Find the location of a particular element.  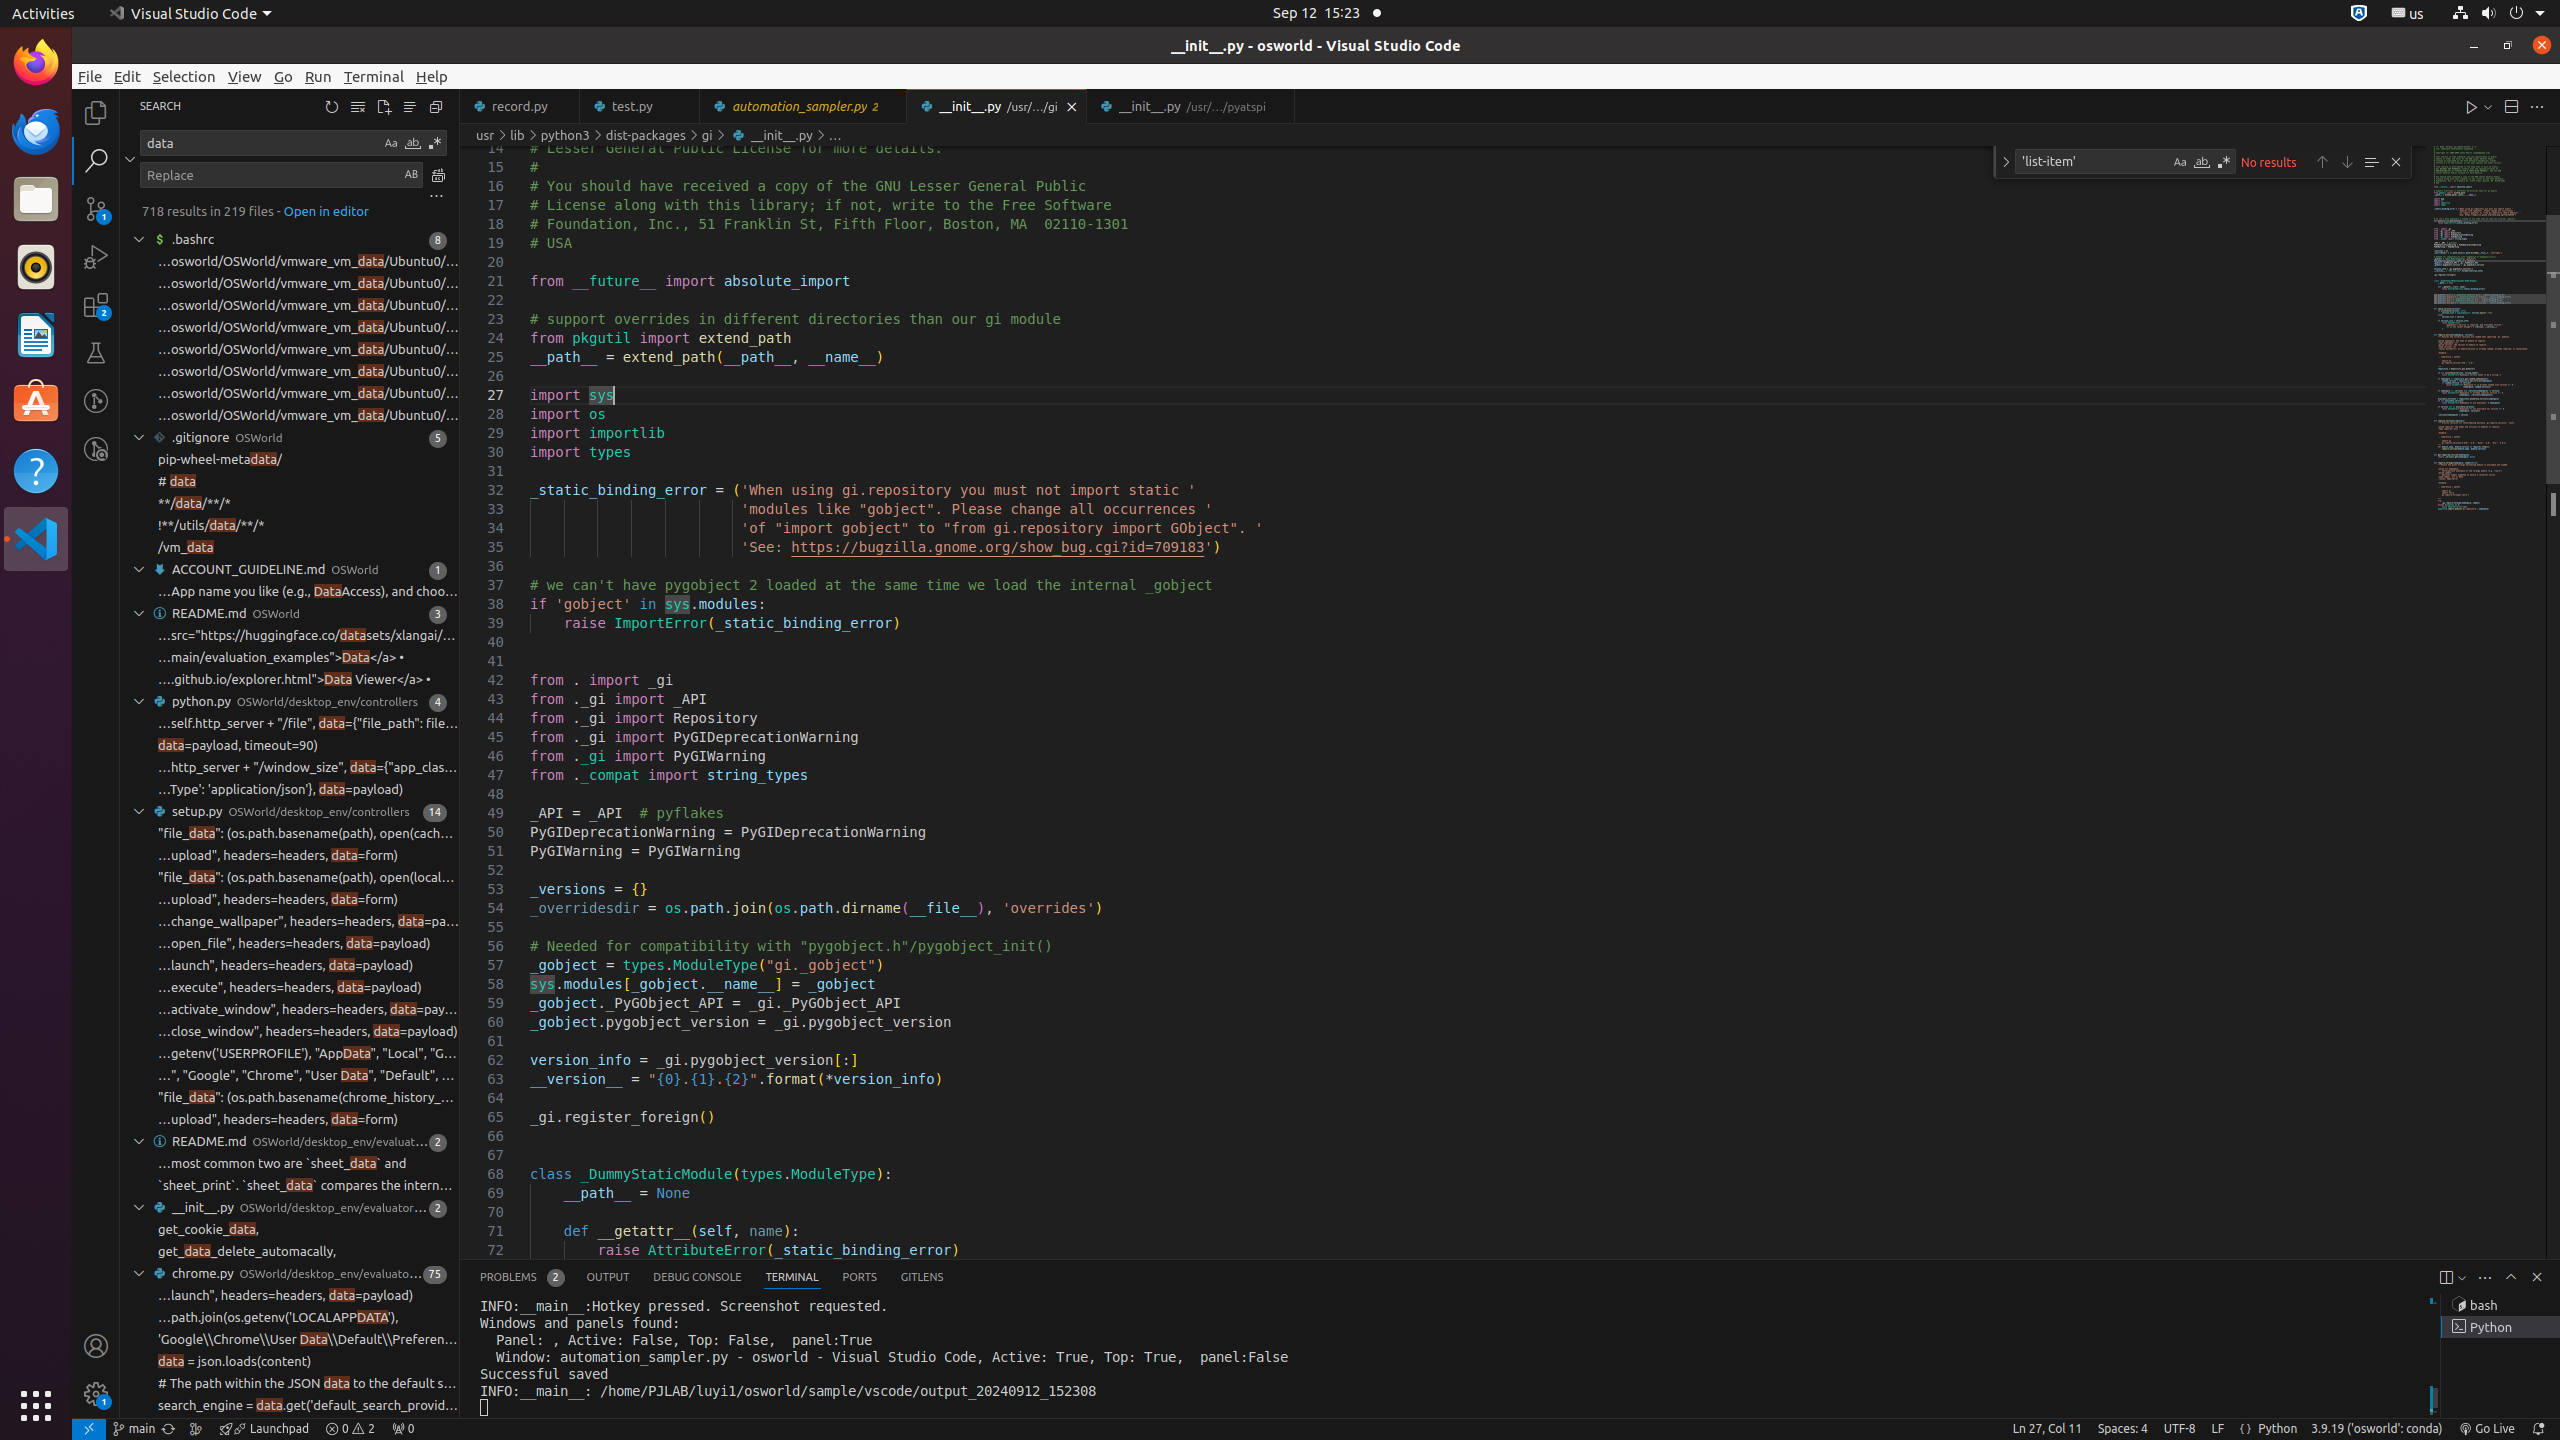

' get_cookie_data,' at column 16 found data is located at coordinates (290, 1230).